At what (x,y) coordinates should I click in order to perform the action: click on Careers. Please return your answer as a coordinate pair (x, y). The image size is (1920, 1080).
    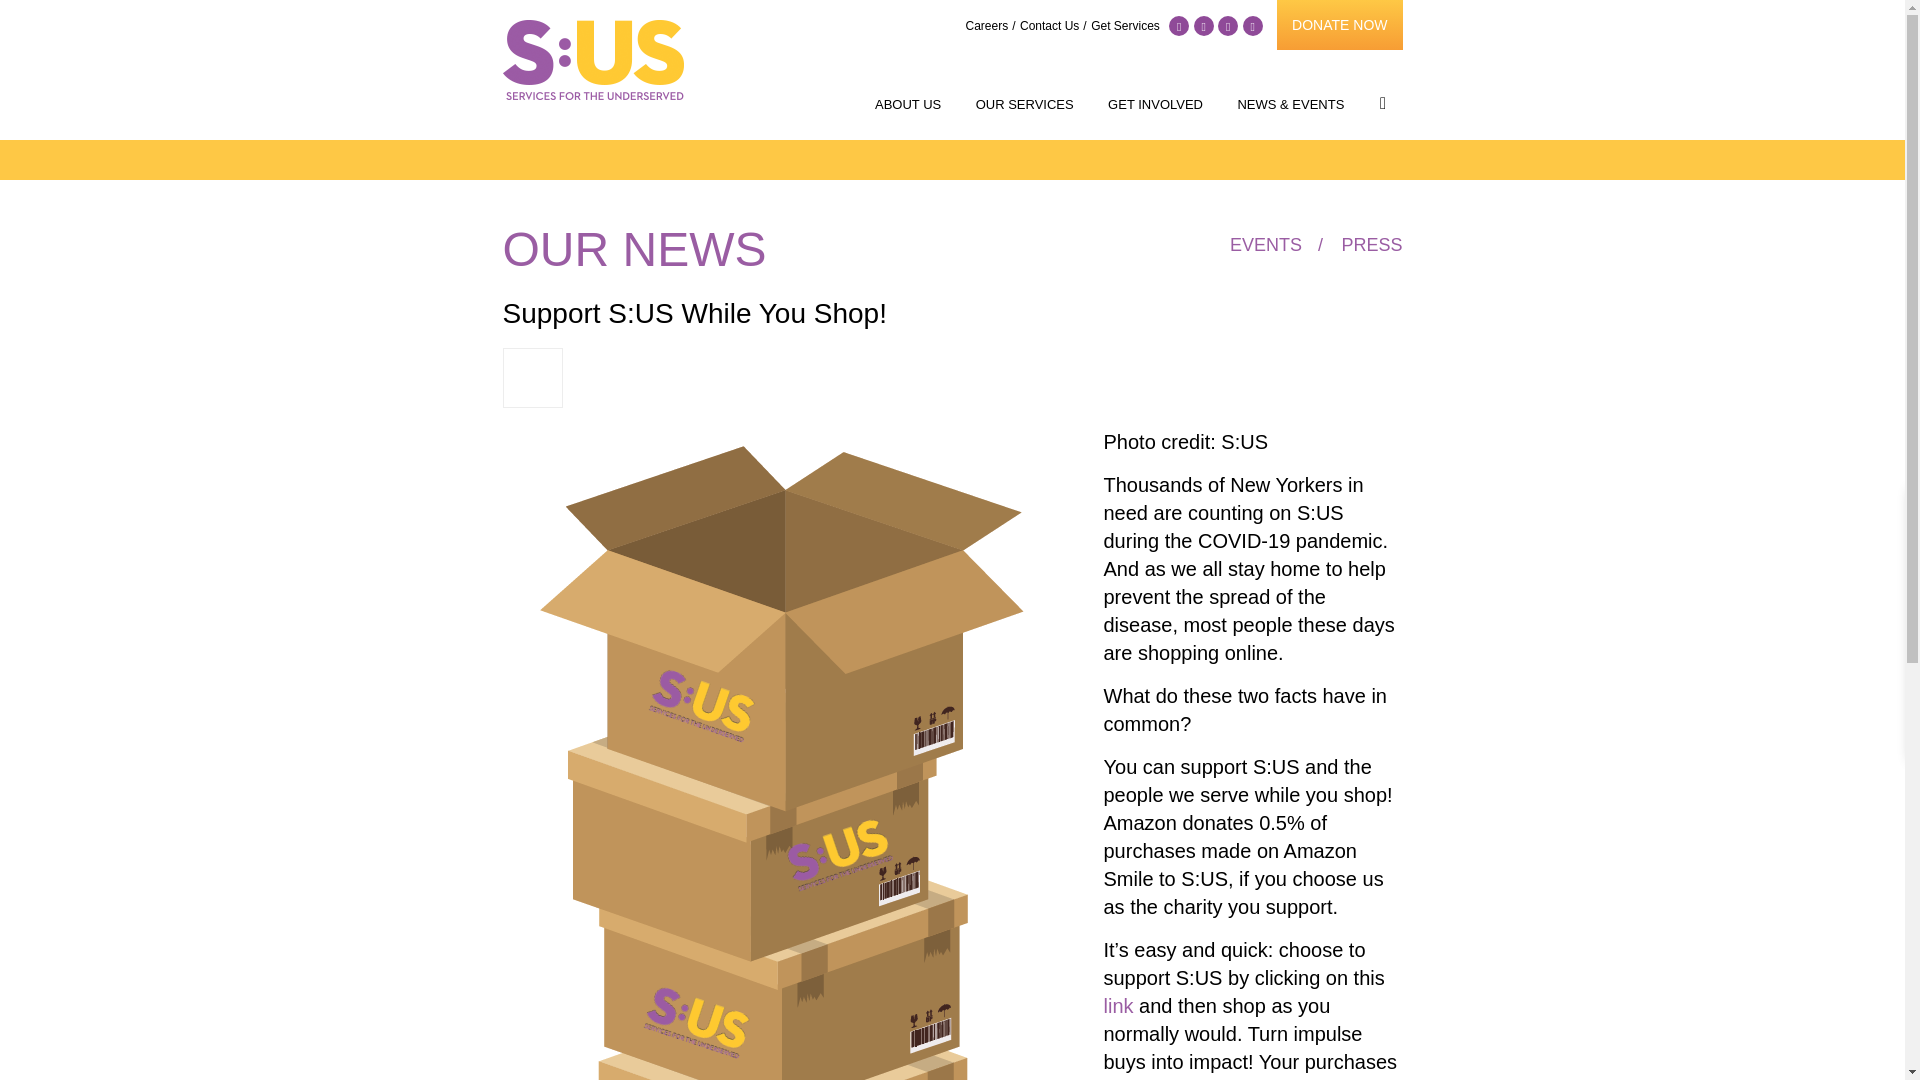
    Looking at the image, I should click on (990, 26).